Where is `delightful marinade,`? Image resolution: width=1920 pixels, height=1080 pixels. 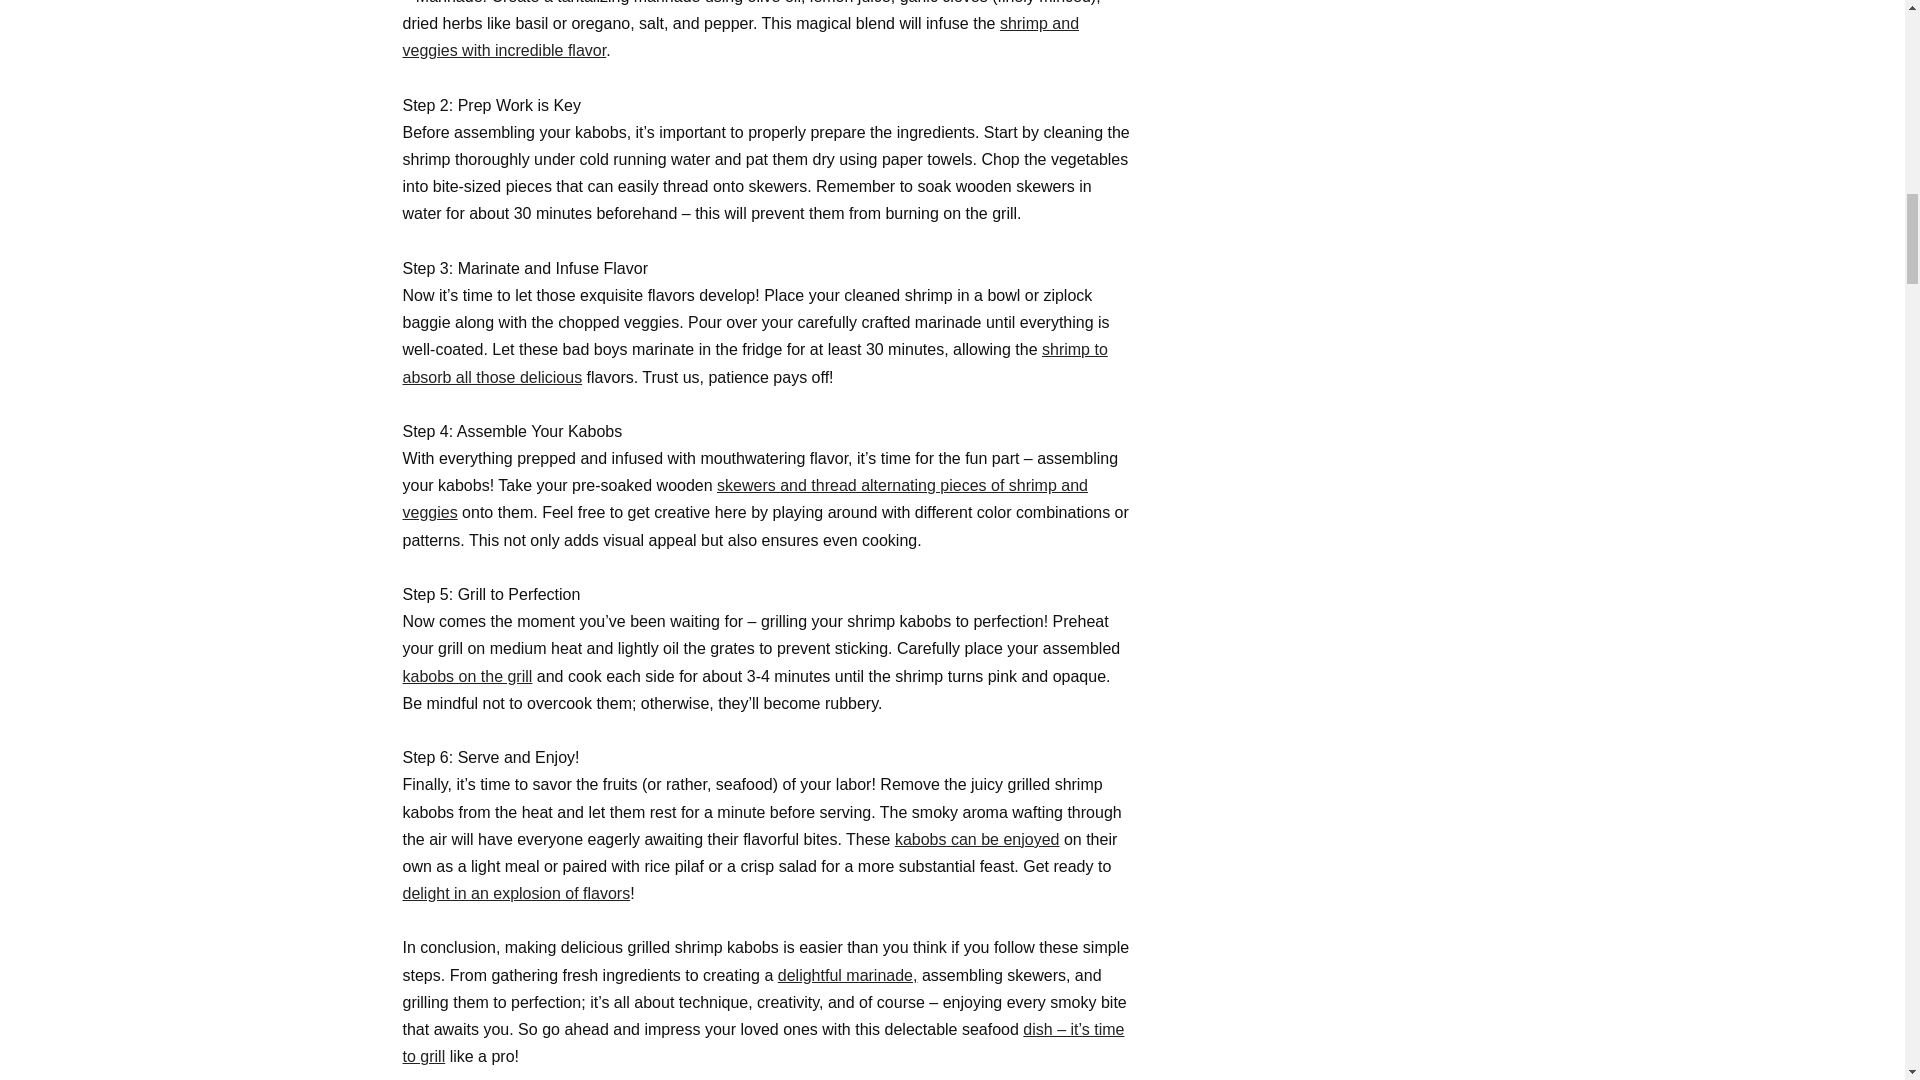
delightful marinade, is located at coordinates (847, 974).